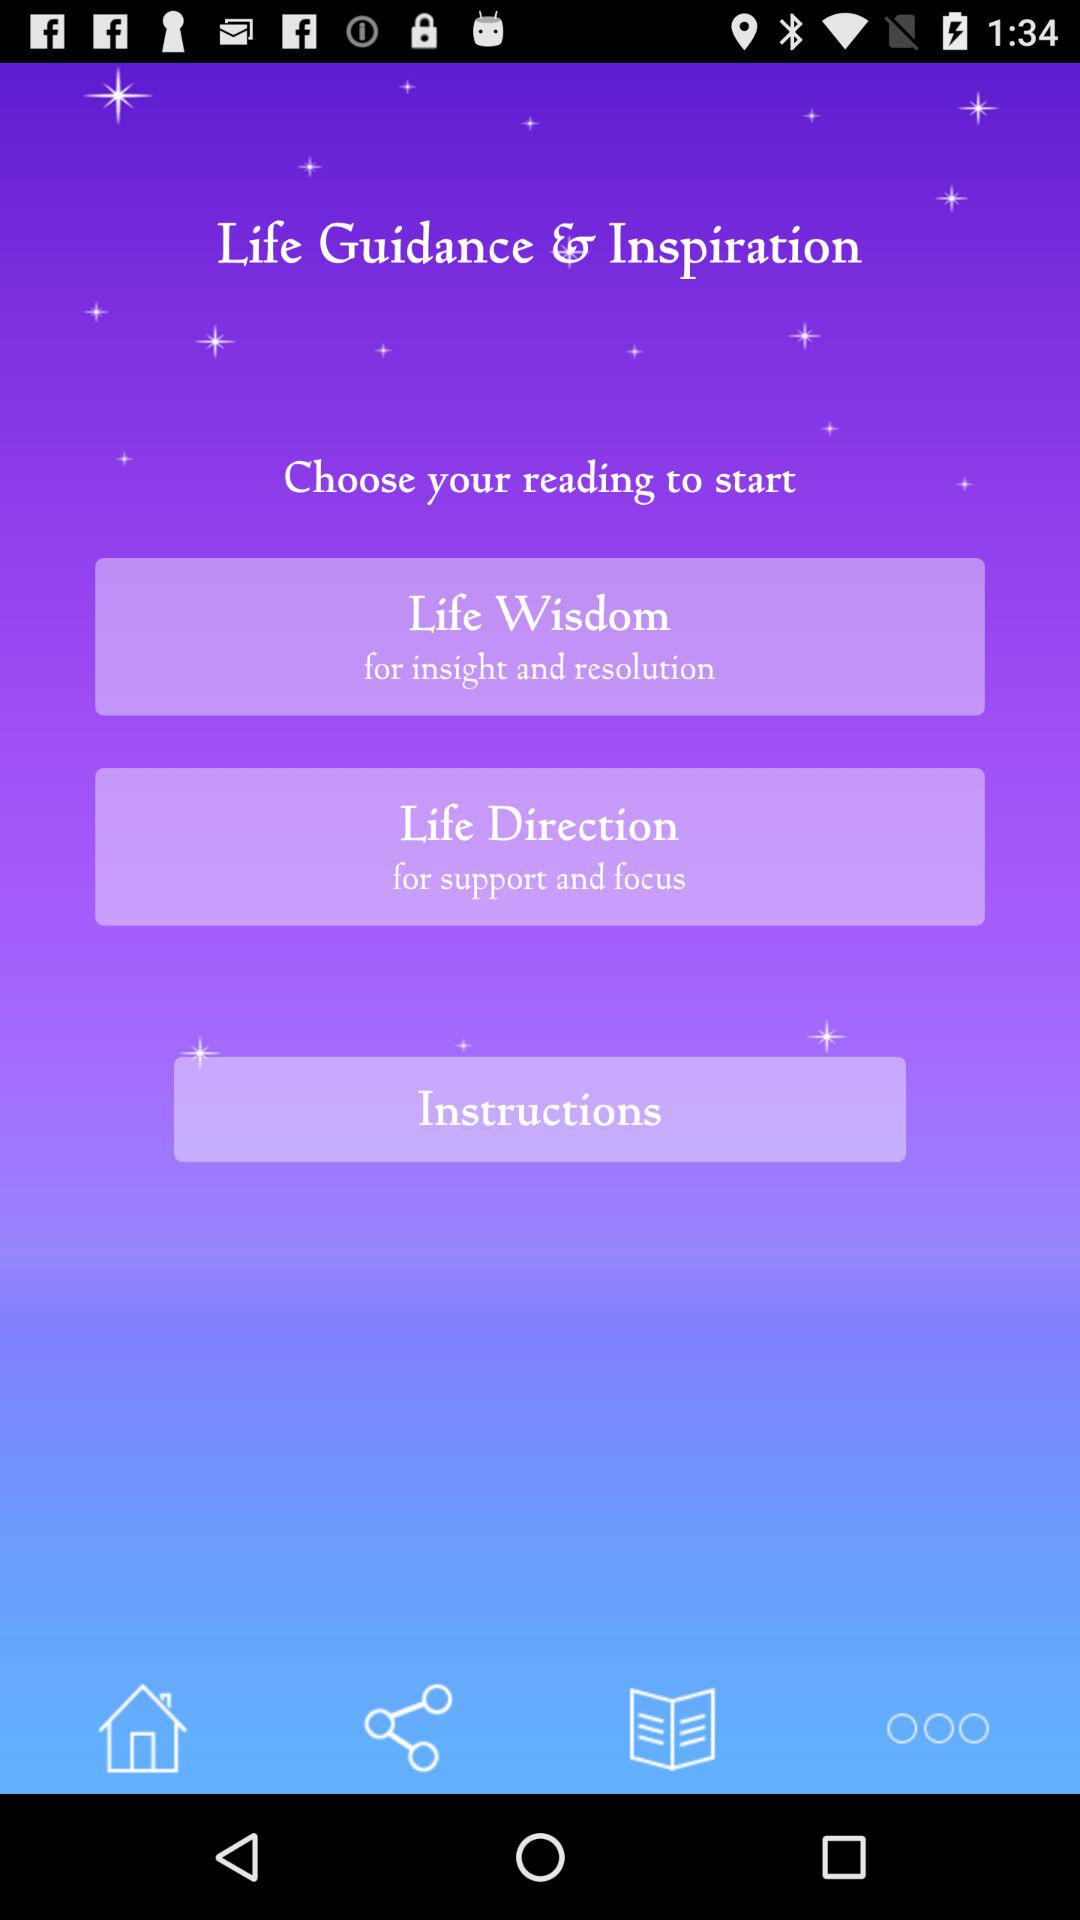  Describe the element at coordinates (408, 1728) in the screenshot. I see `turn off the button below instructions button` at that location.